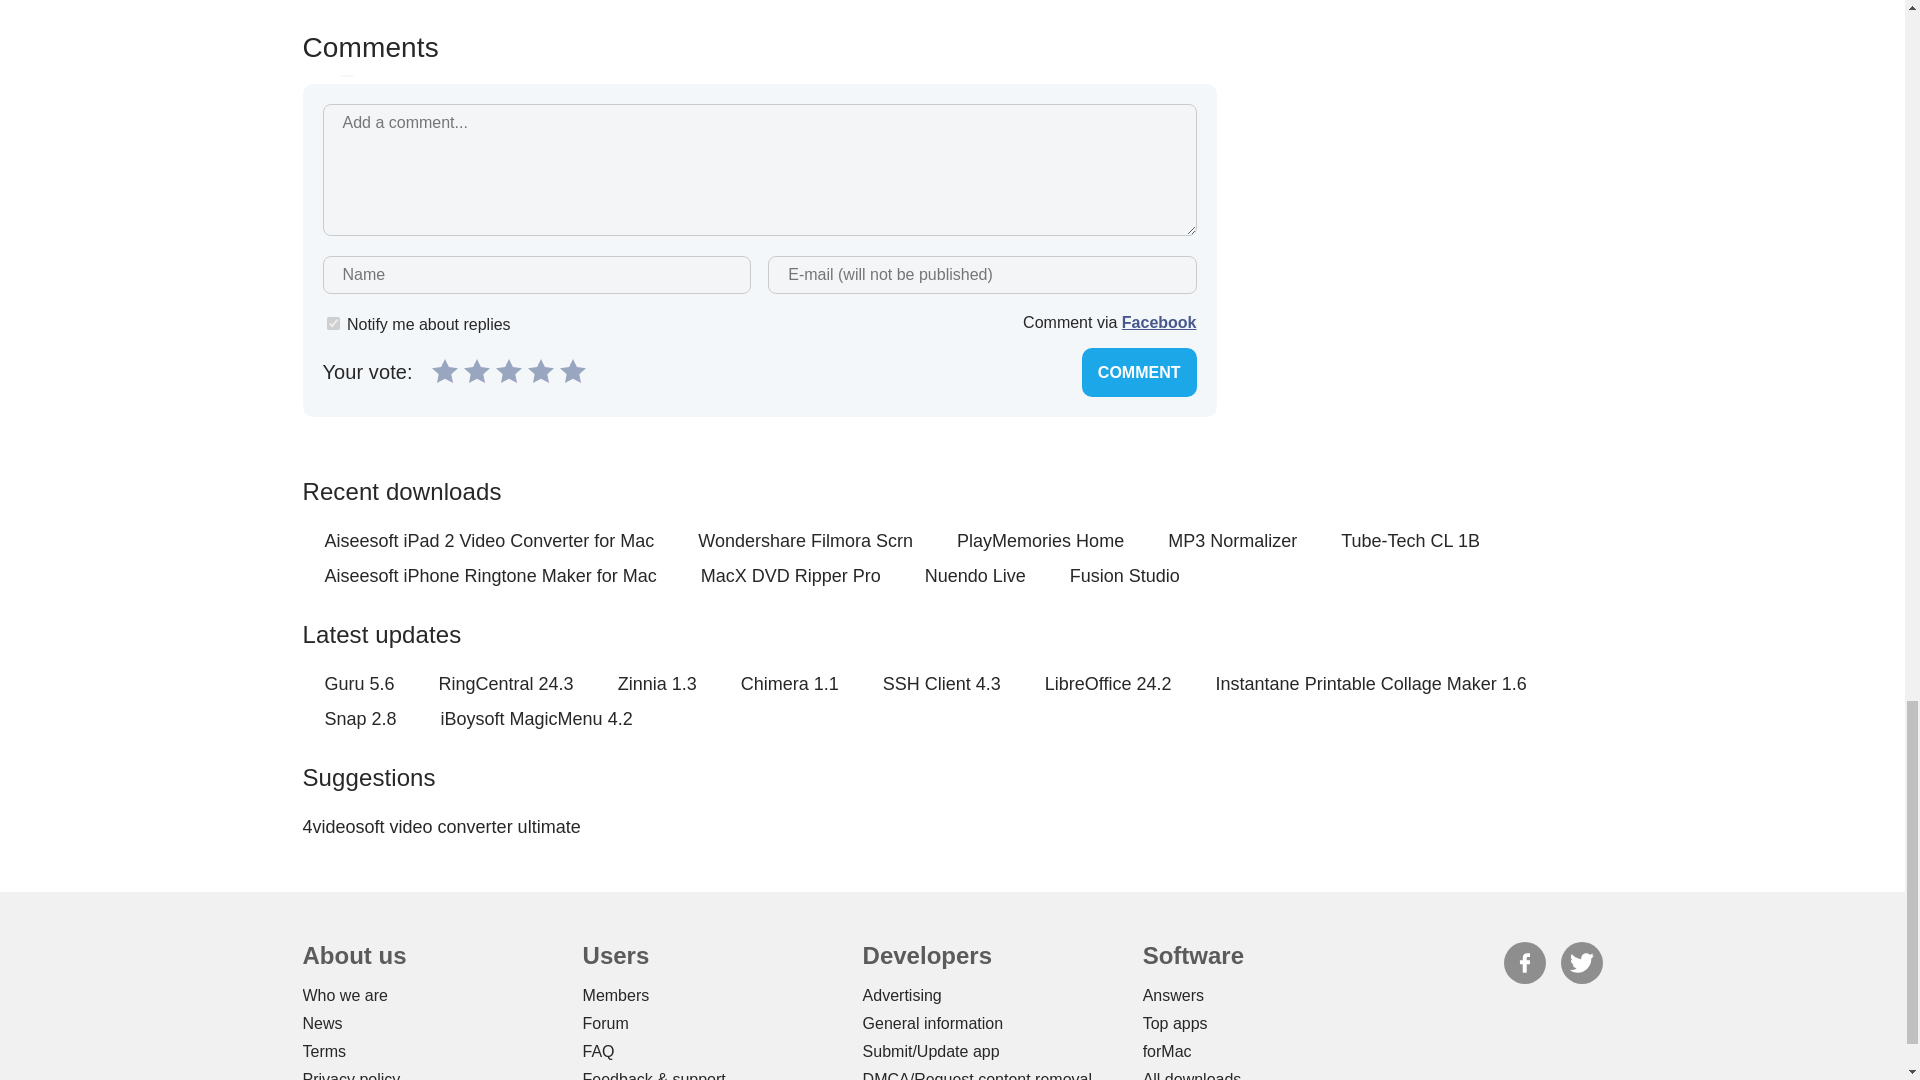 This screenshot has height=1080, width=1920. I want to click on 4, so click(540, 370).